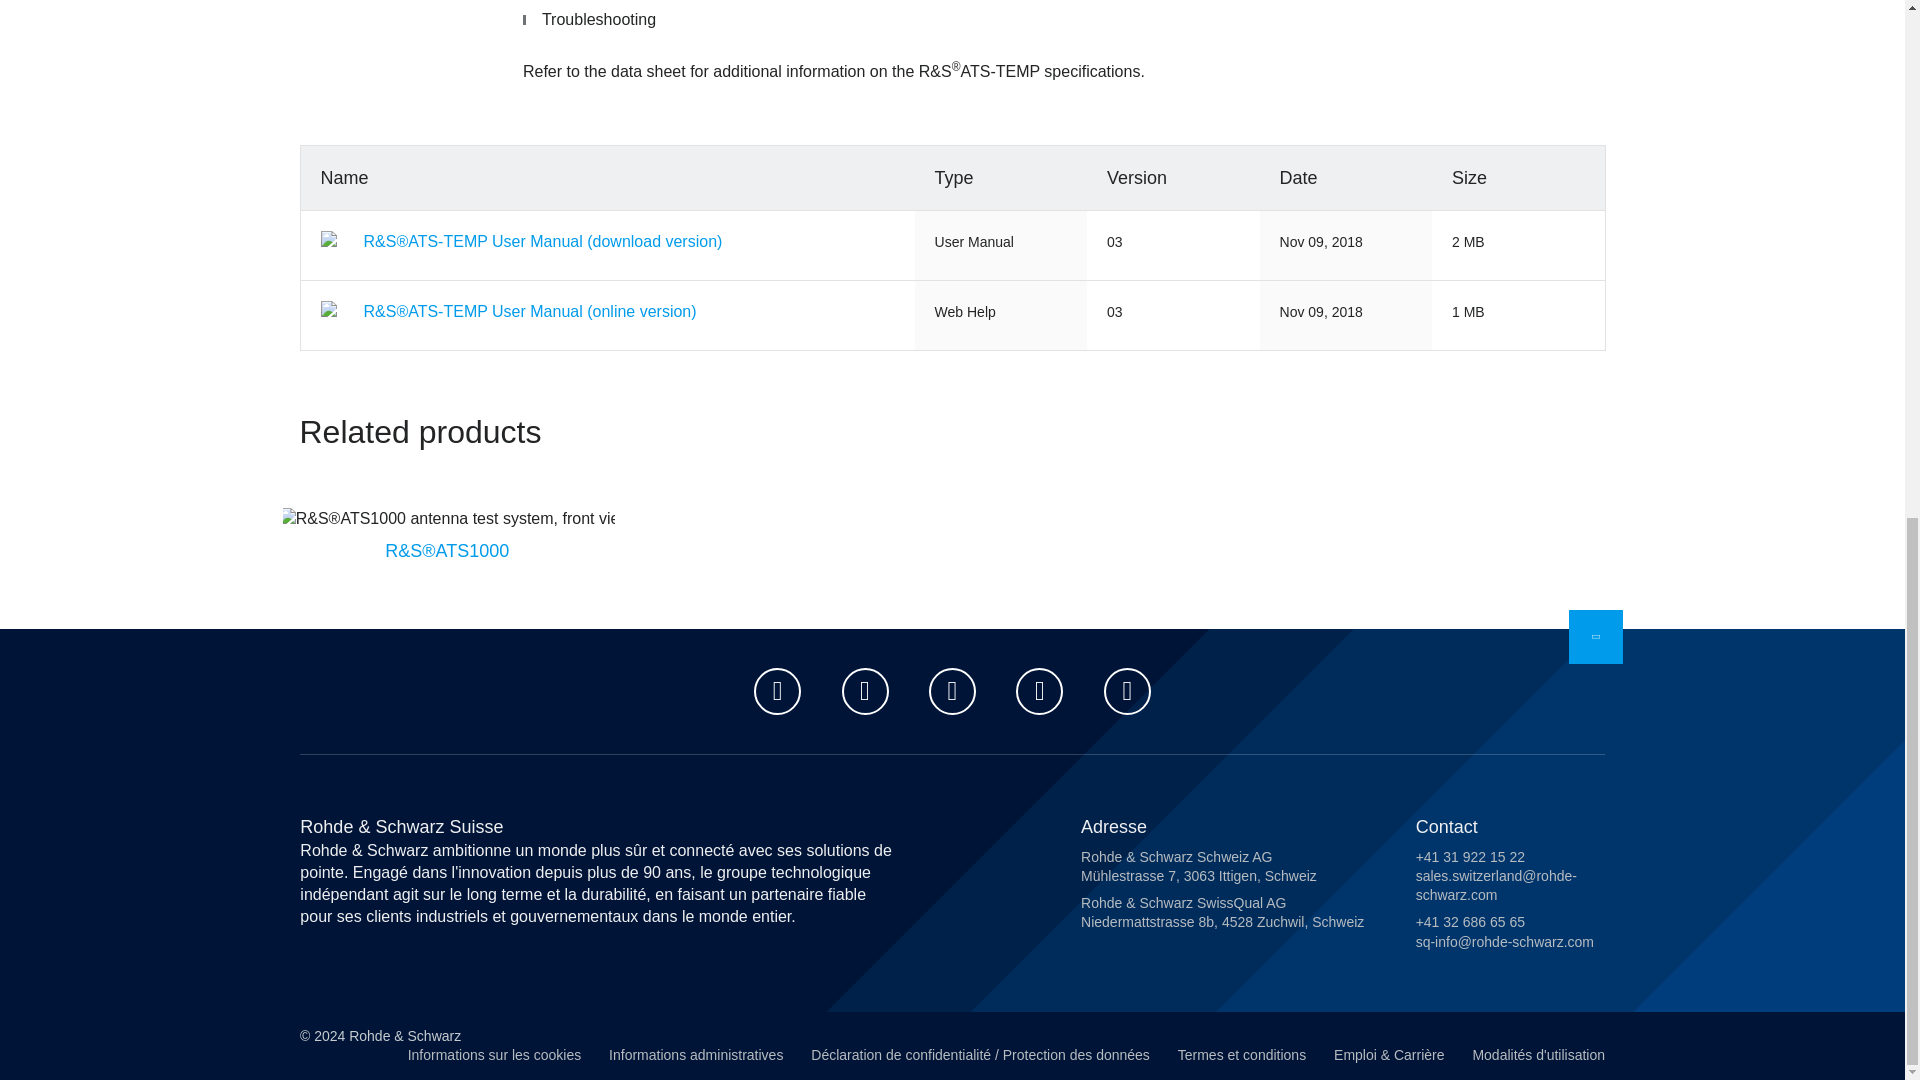 The height and width of the screenshot is (1080, 1920). What do you see at coordinates (494, 1058) in the screenshot?
I see `Informations sur les cookies` at bounding box center [494, 1058].